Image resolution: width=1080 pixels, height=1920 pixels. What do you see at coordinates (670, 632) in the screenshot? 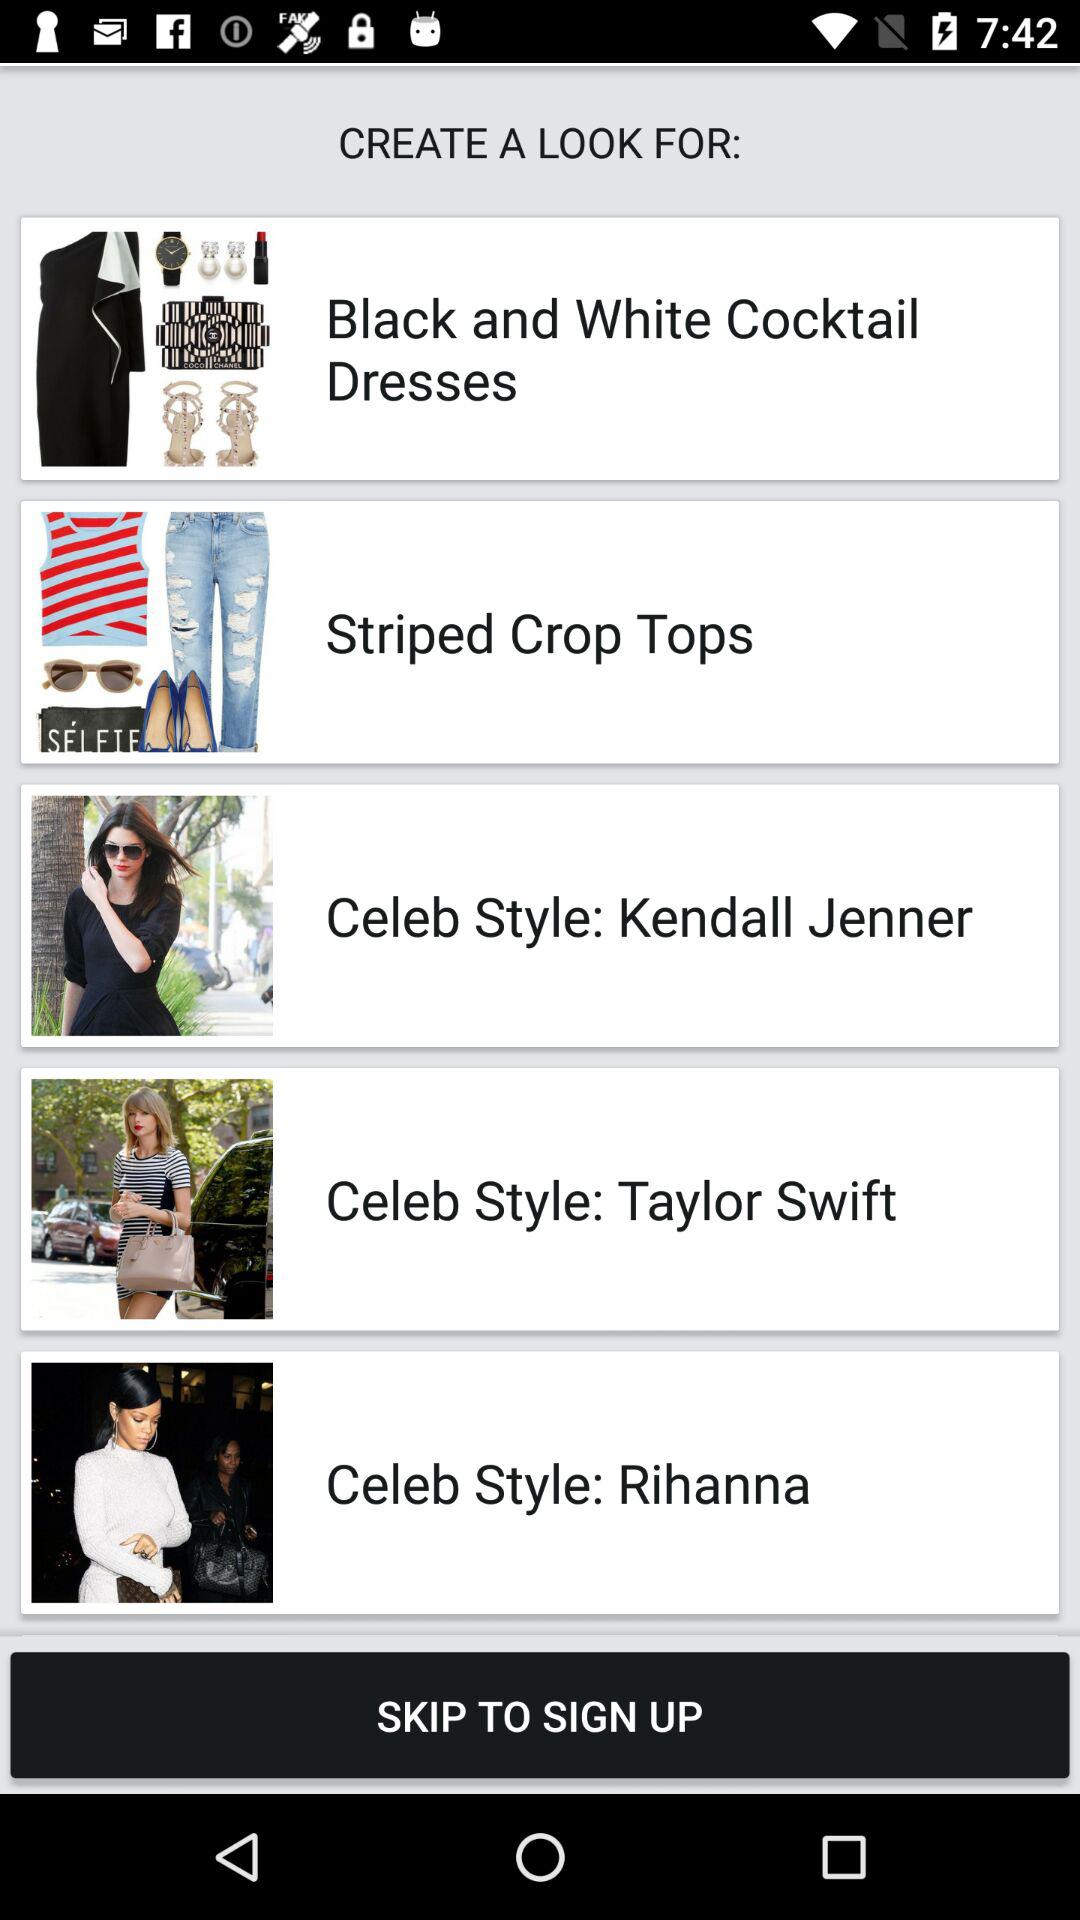
I see `scroll to striped crop tops item` at bounding box center [670, 632].